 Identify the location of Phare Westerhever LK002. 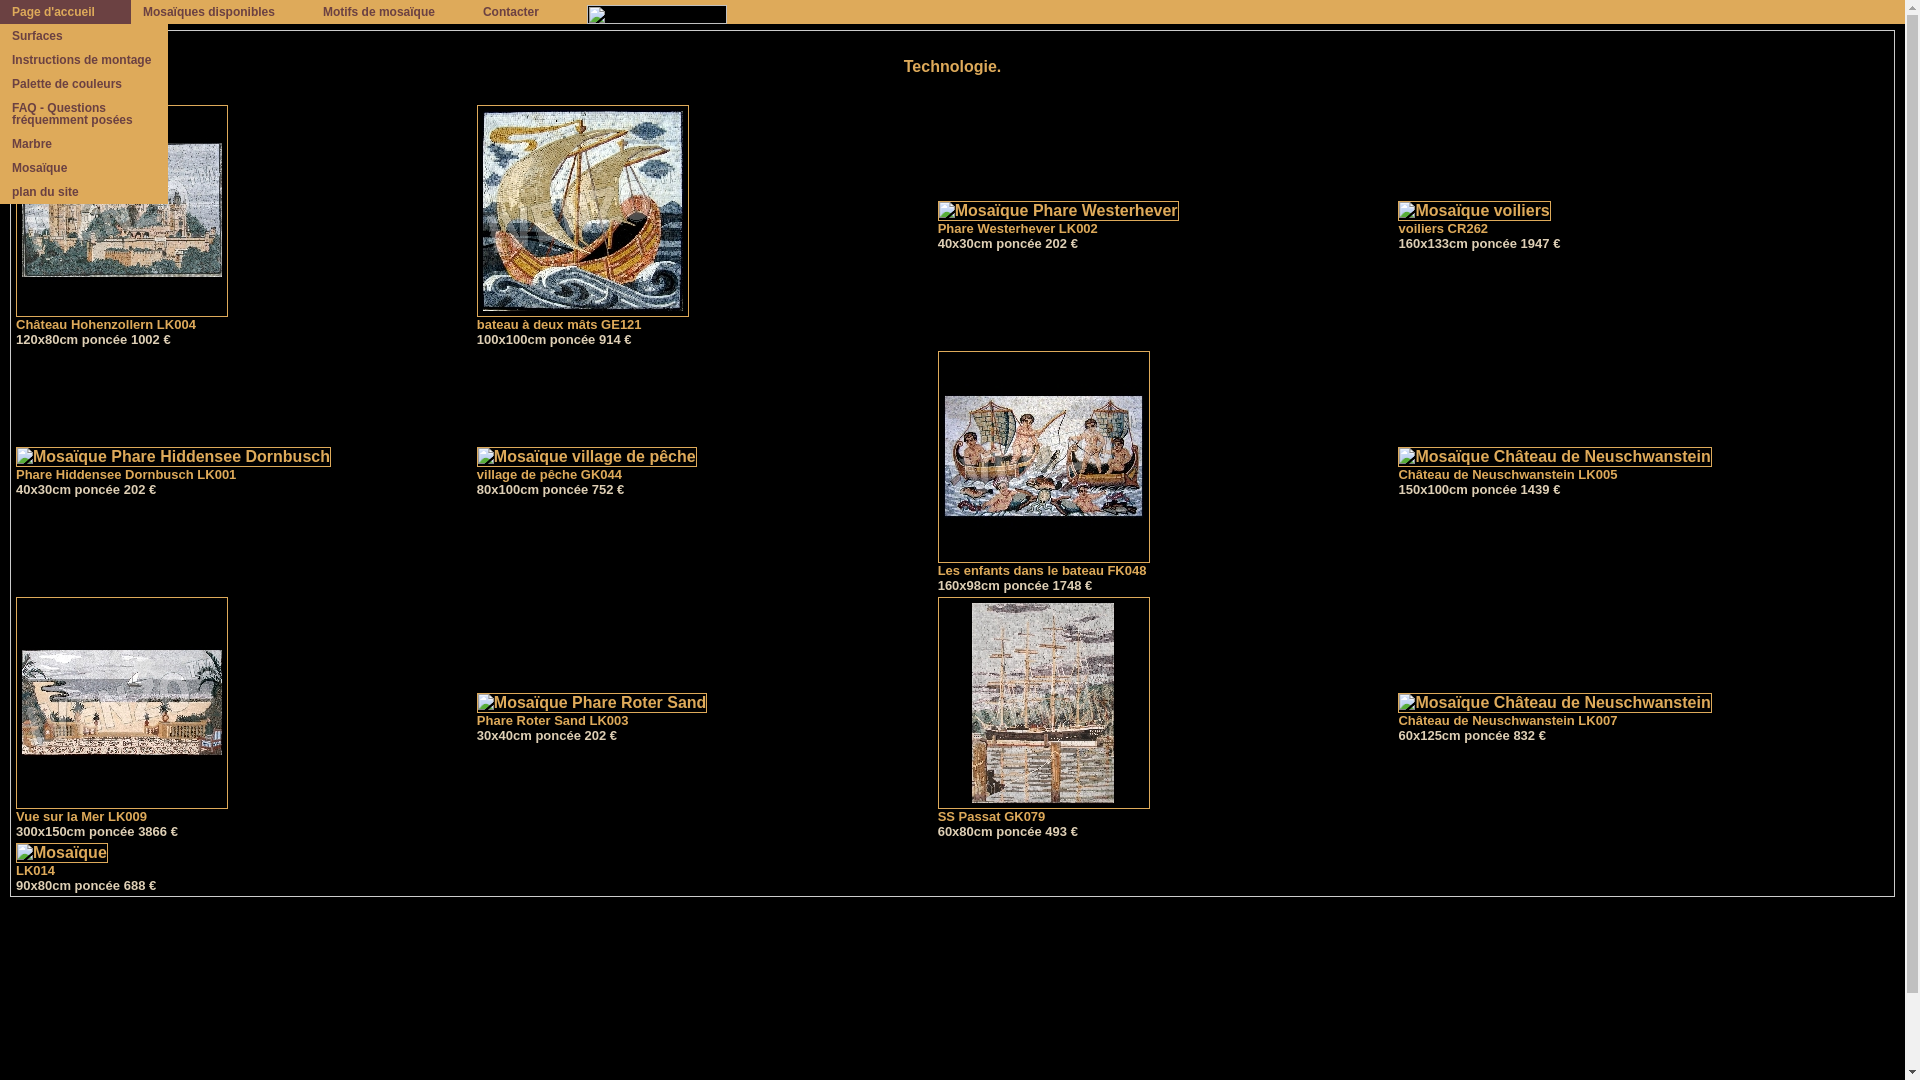
(1058, 219).